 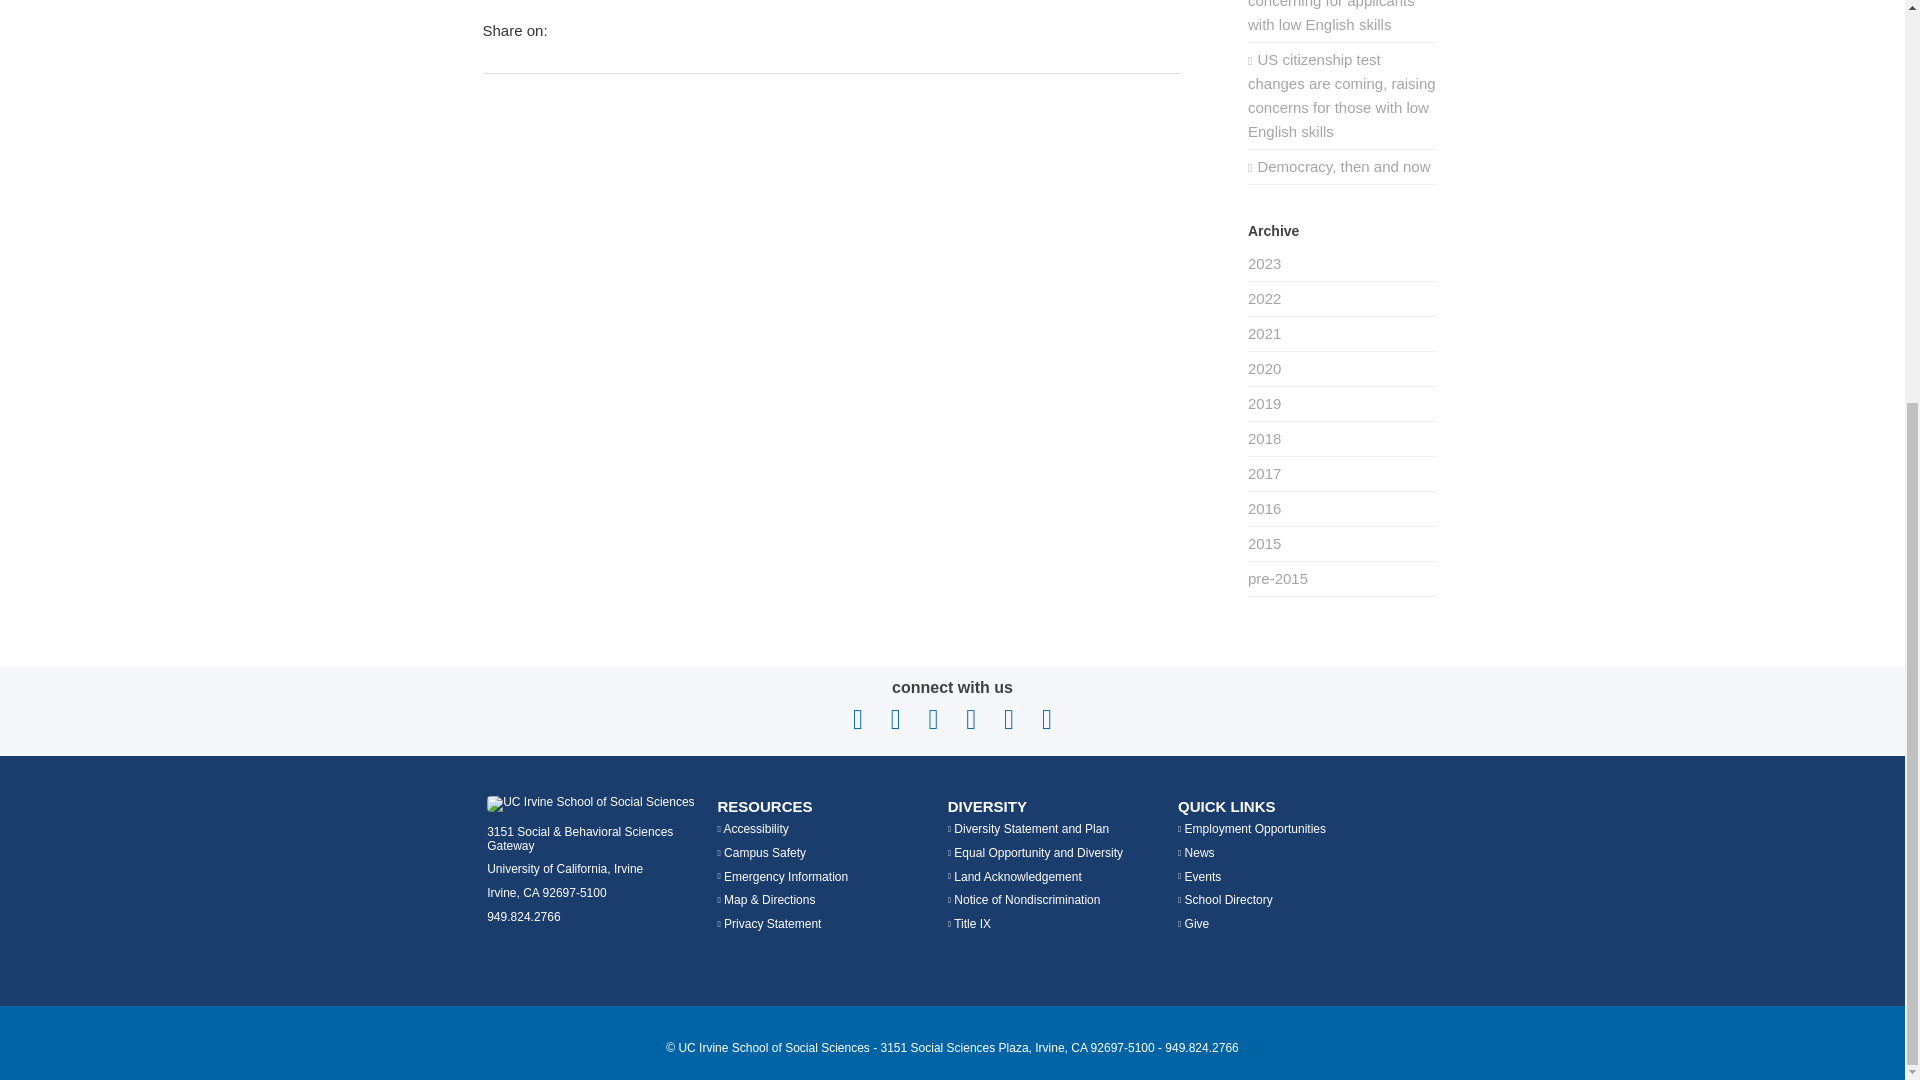 What do you see at coordinates (1028, 828) in the screenshot?
I see `Diversity Statement and Plan` at bounding box center [1028, 828].